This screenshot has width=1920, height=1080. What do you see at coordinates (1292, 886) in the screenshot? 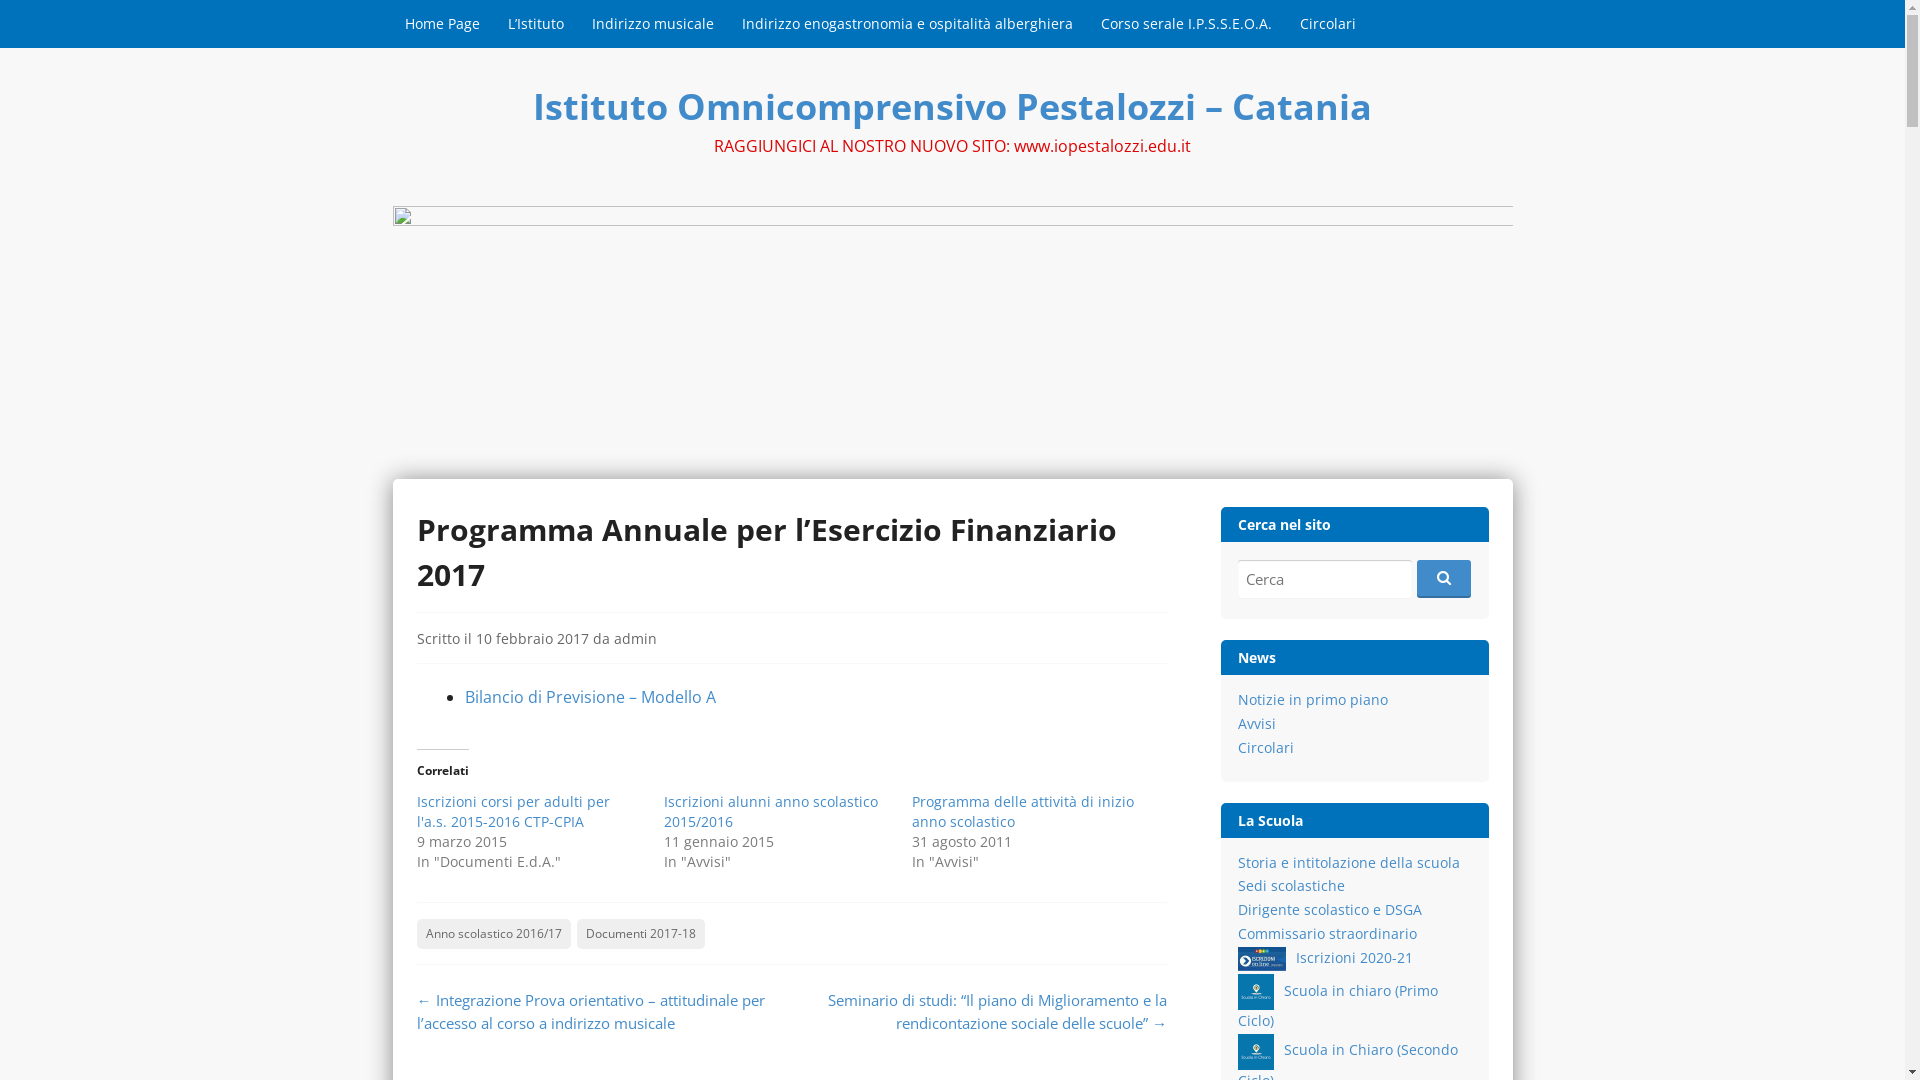
I see `Sedi scolastiche` at bounding box center [1292, 886].